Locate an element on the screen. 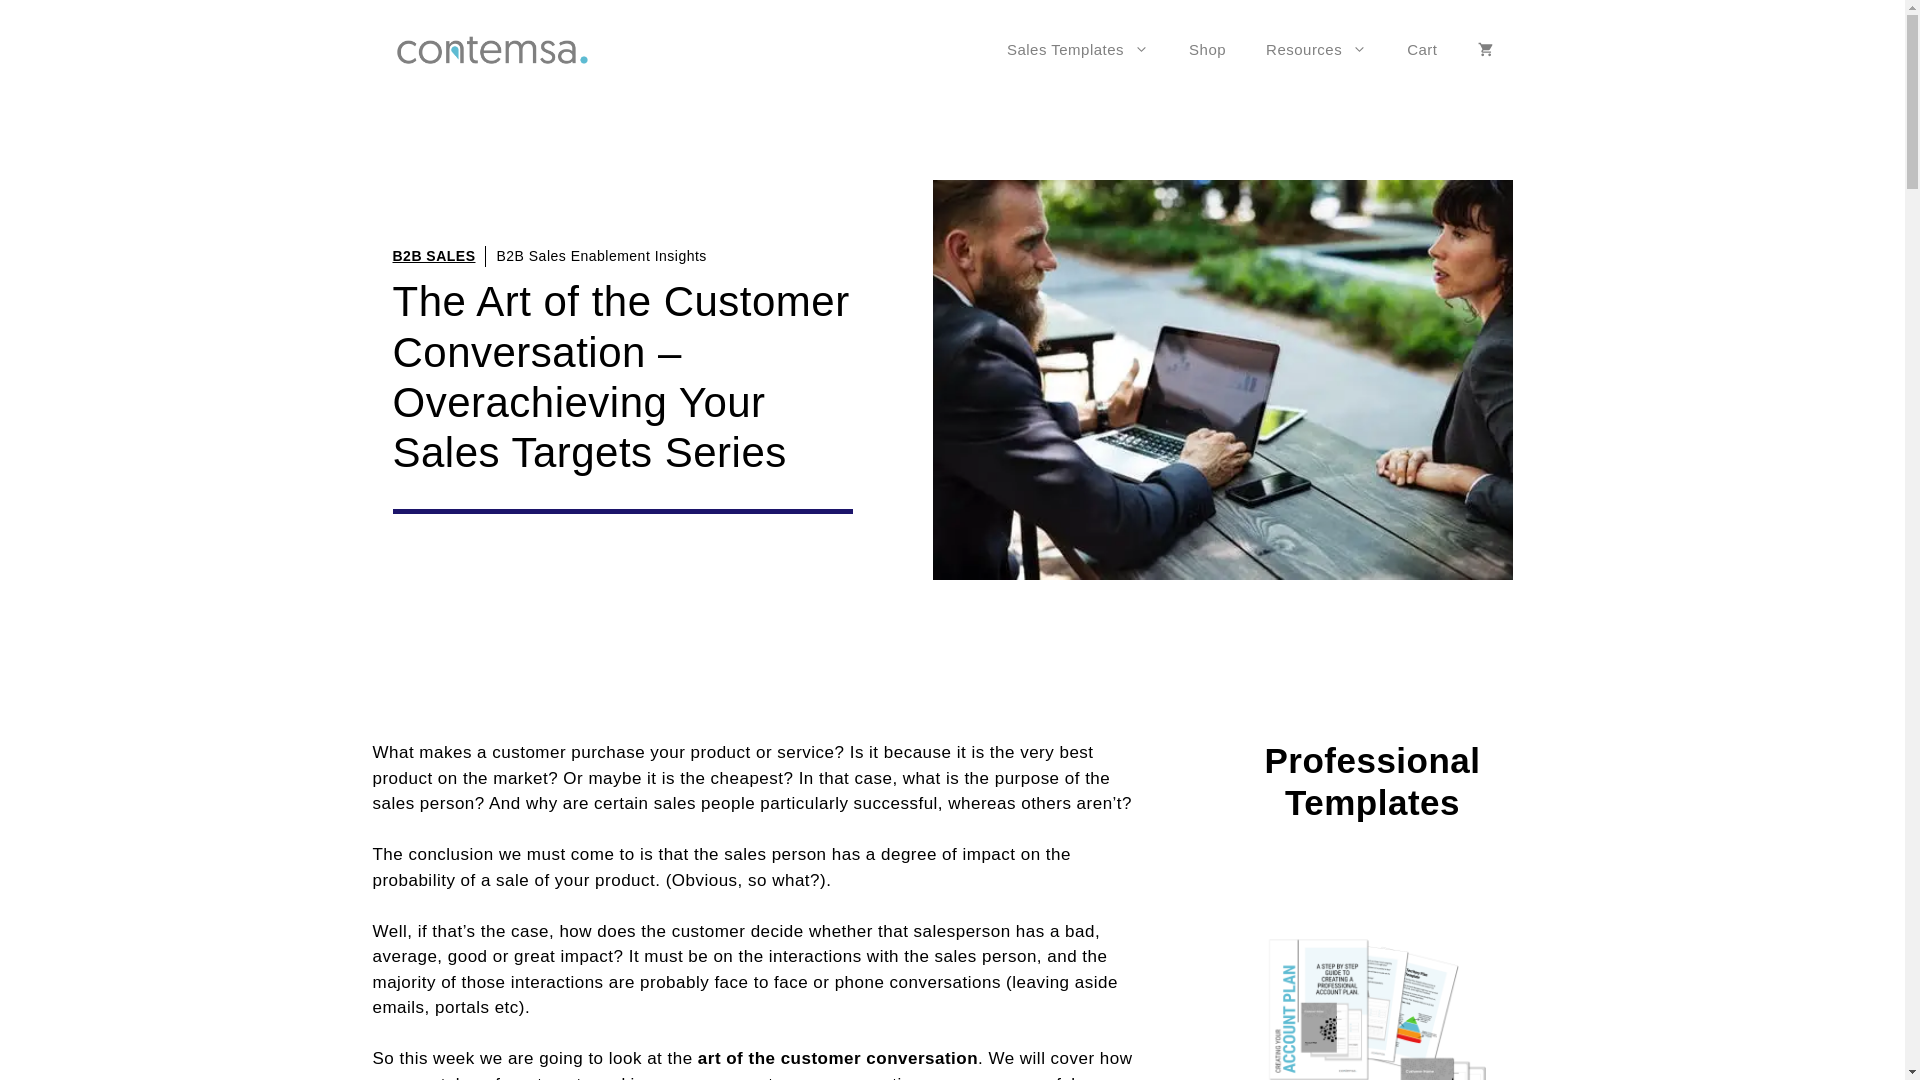 The height and width of the screenshot is (1080, 1920). View your shopping cart is located at coordinates (1484, 50).